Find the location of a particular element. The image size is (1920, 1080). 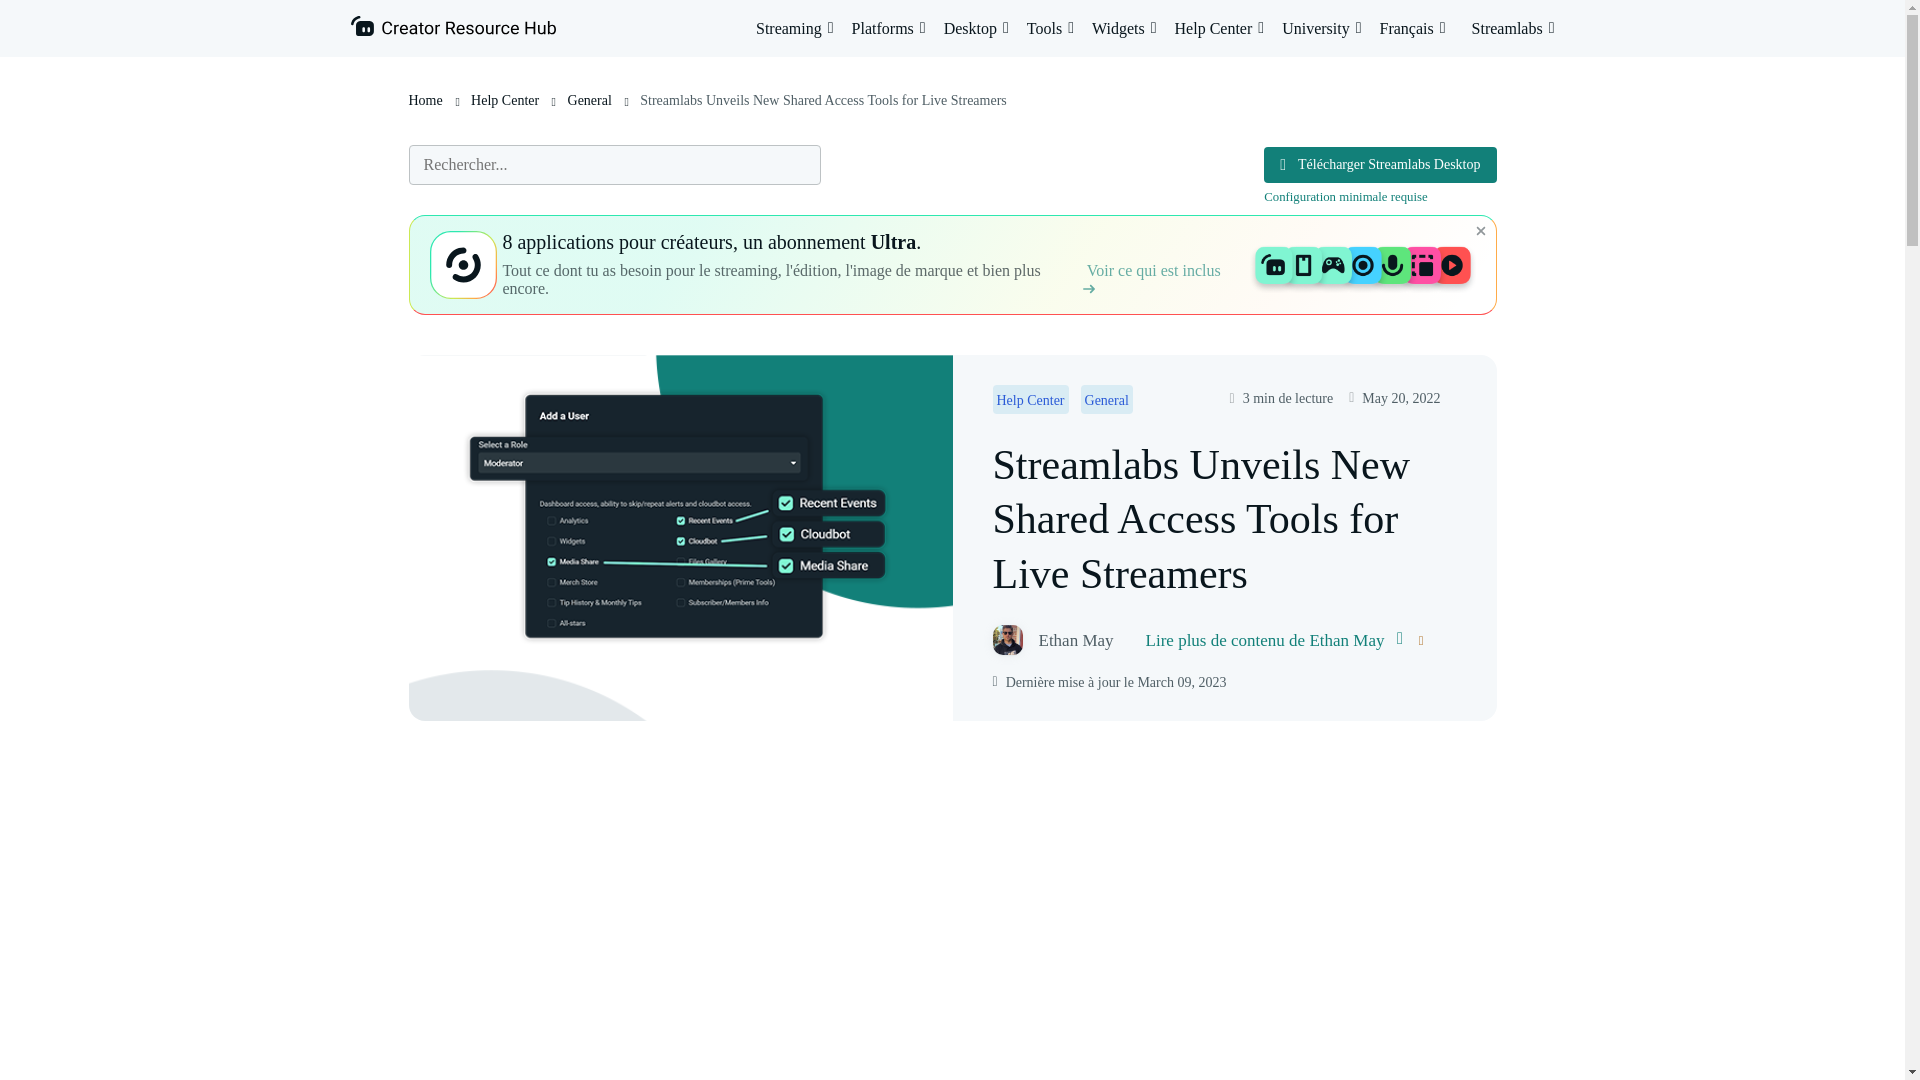

Platforms is located at coordinates (888, 28).